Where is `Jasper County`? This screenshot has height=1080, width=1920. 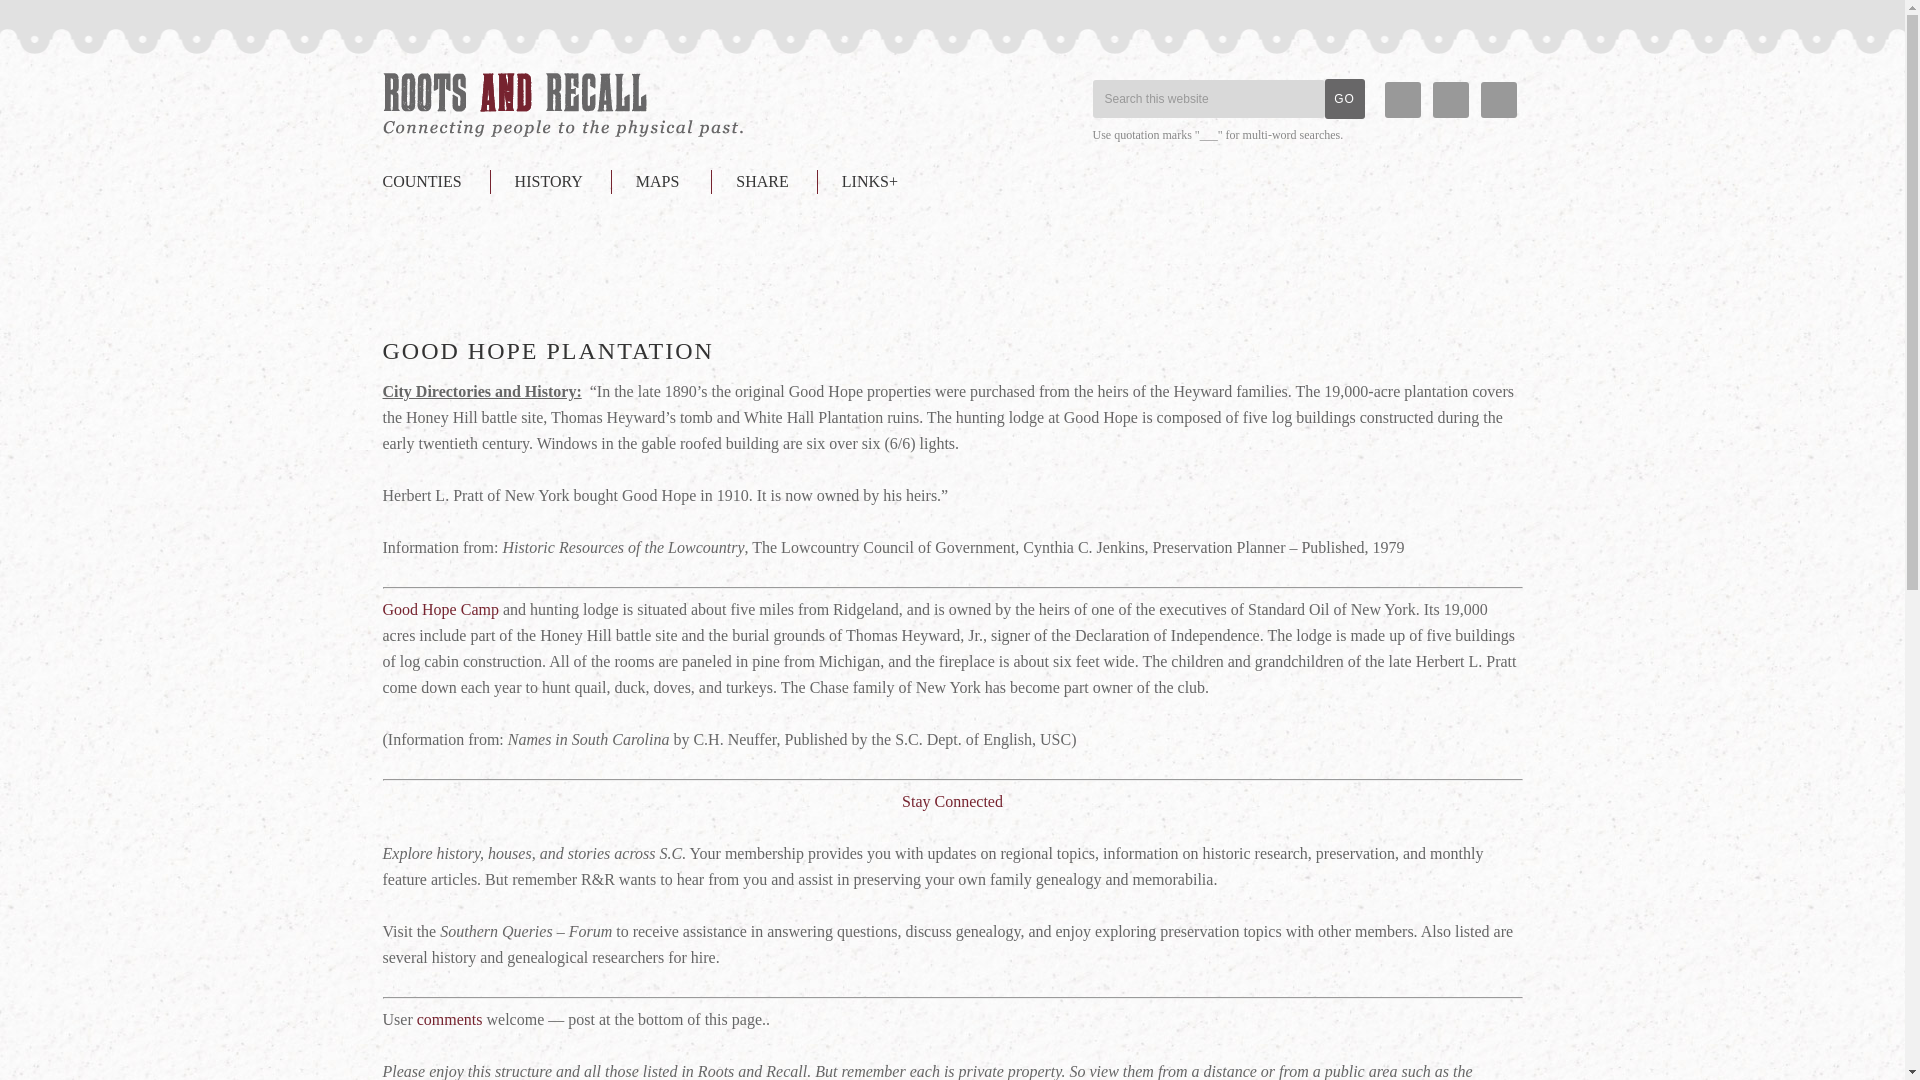
Jasper County is located at coordinates (562, 106).